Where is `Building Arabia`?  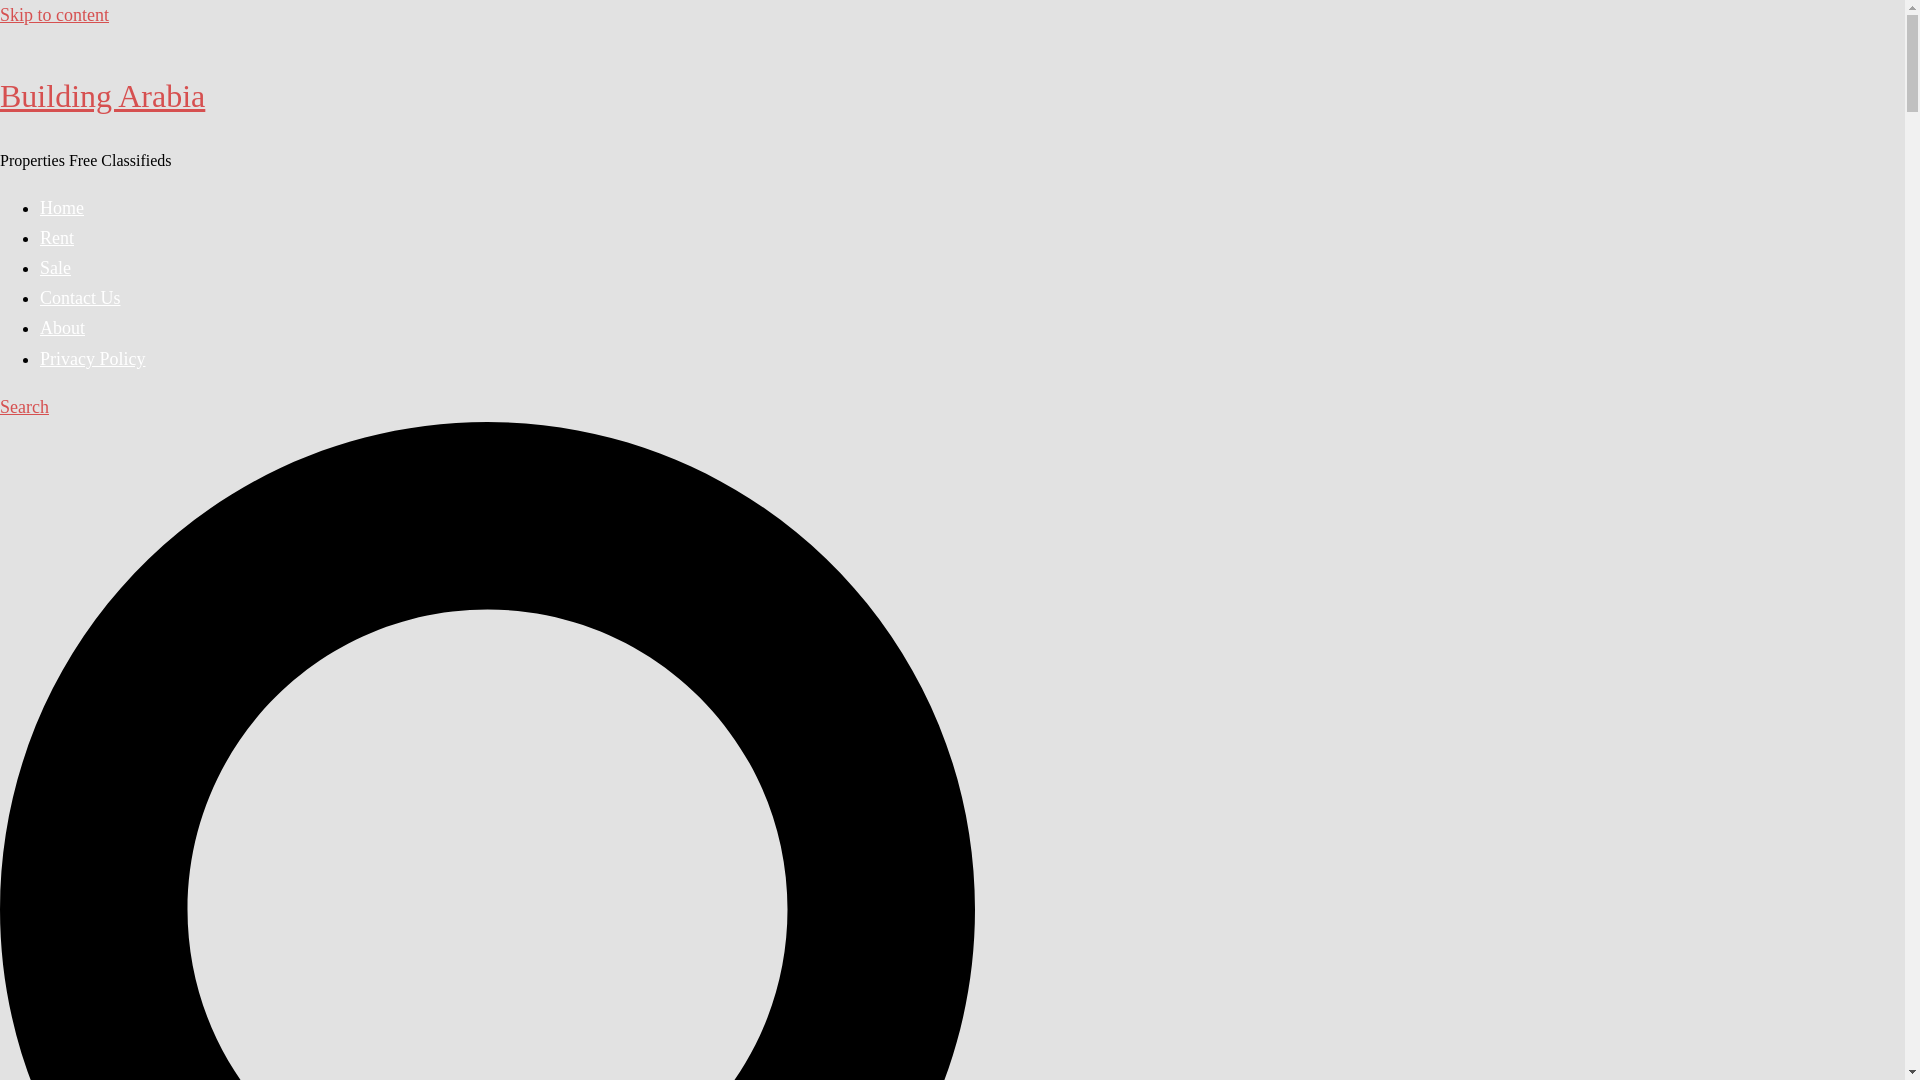
Building Arabia is located at coordinates (102, 96).